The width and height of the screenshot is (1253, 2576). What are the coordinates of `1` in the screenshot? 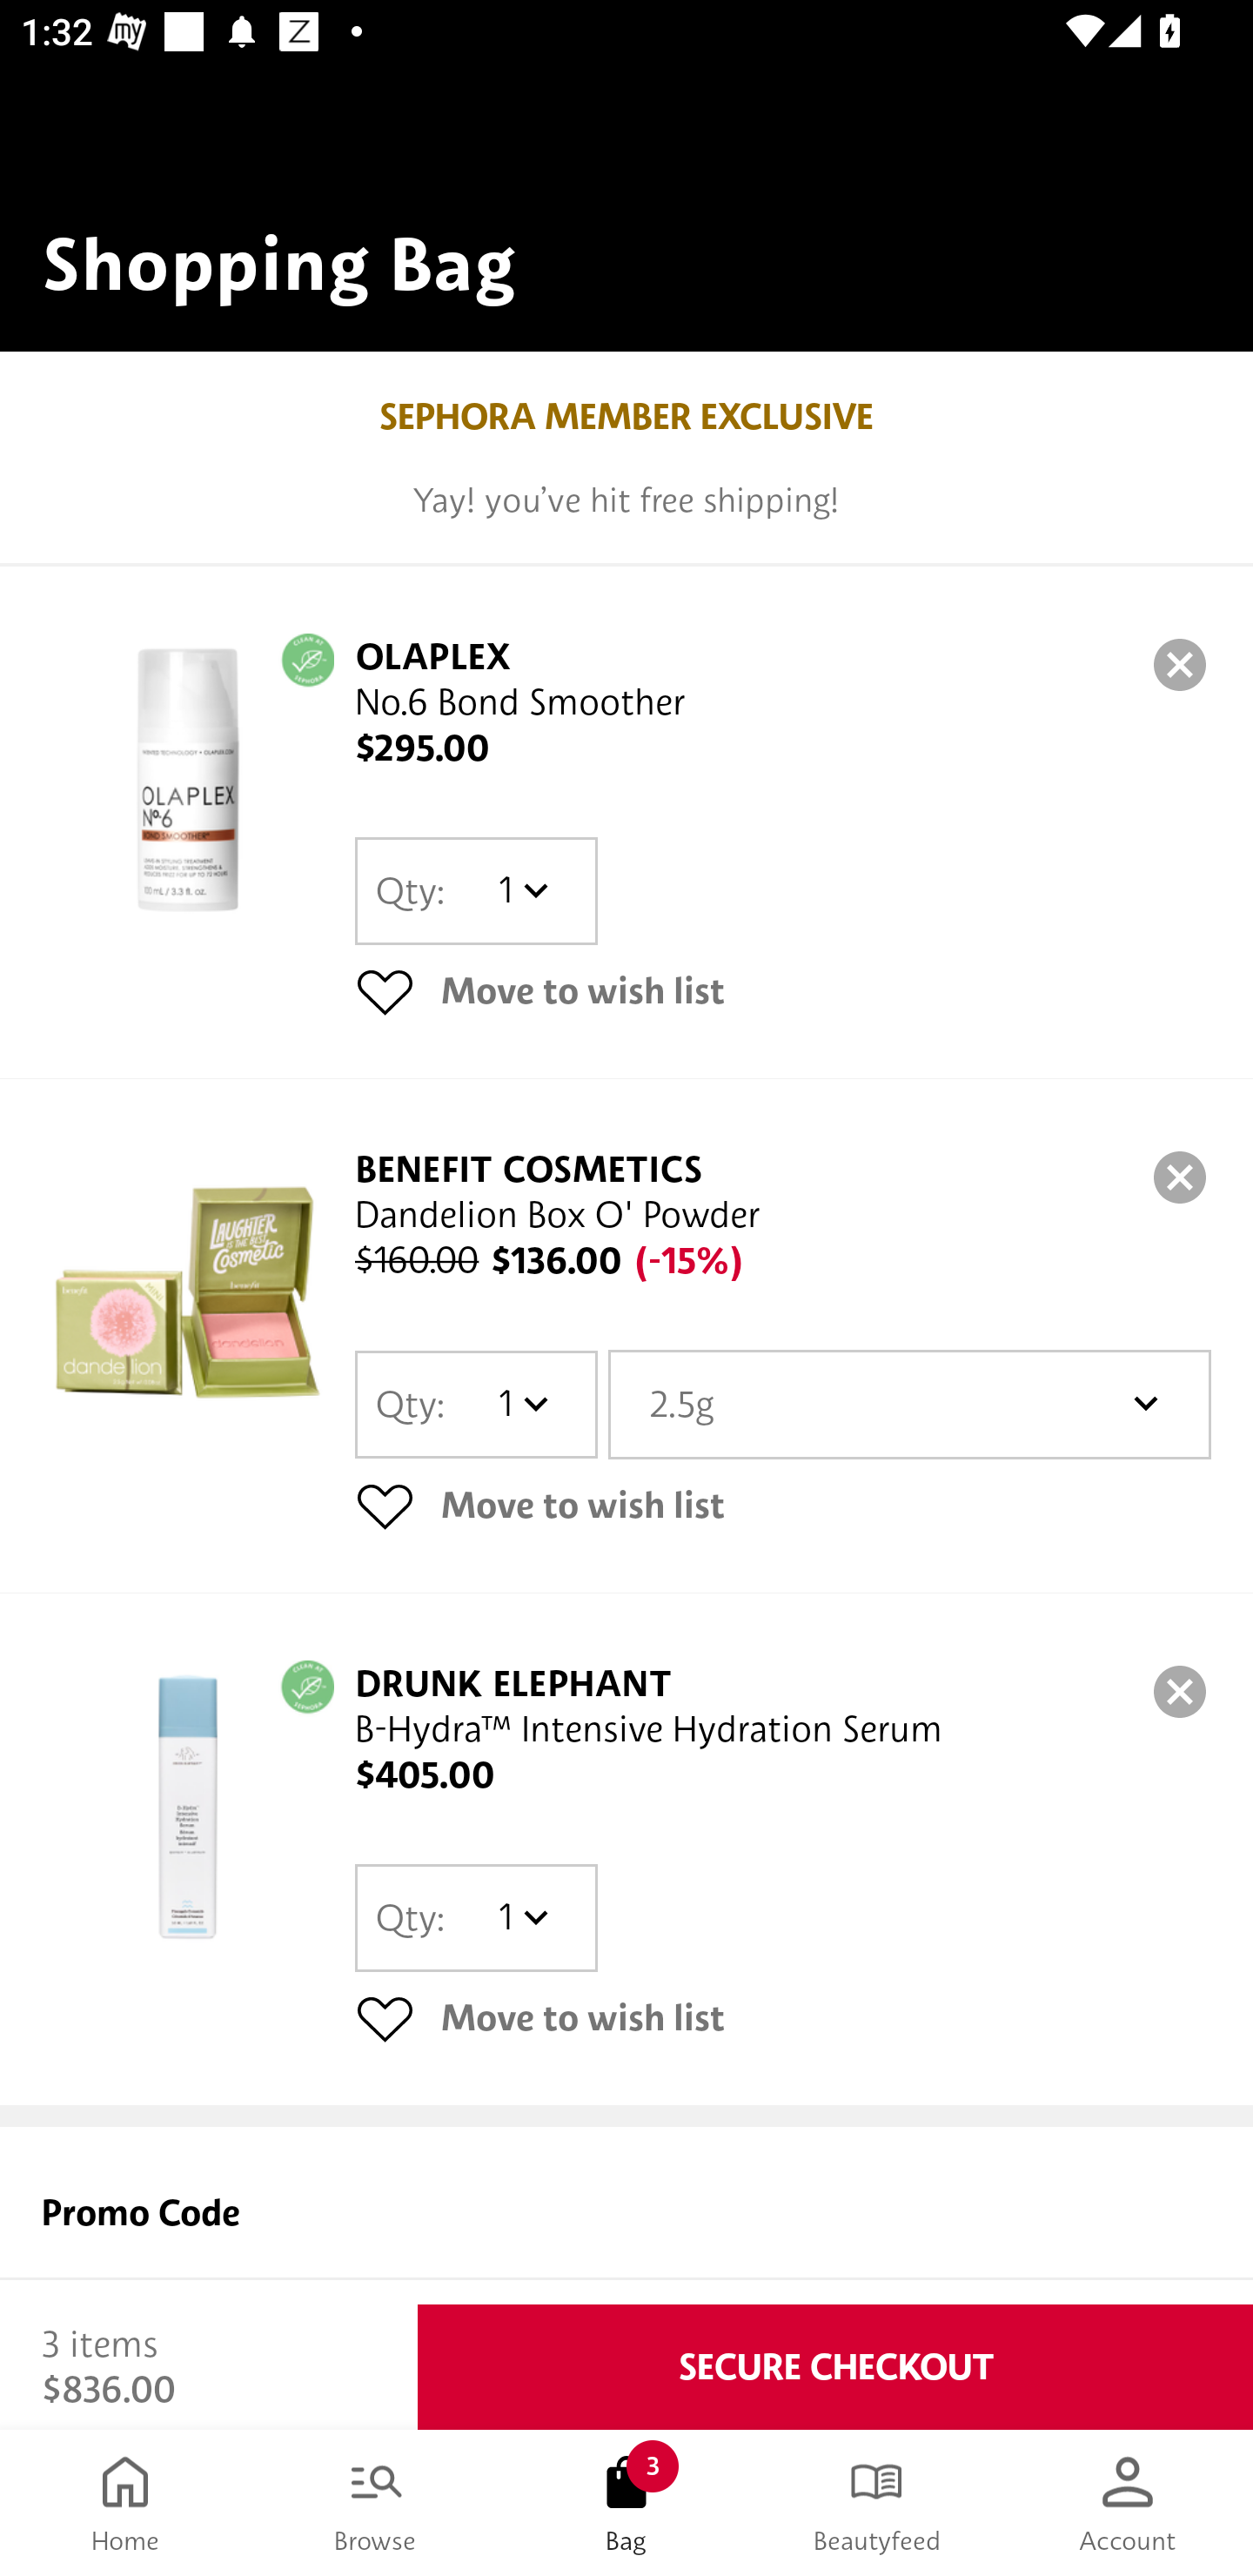 It's located at (522, 891).